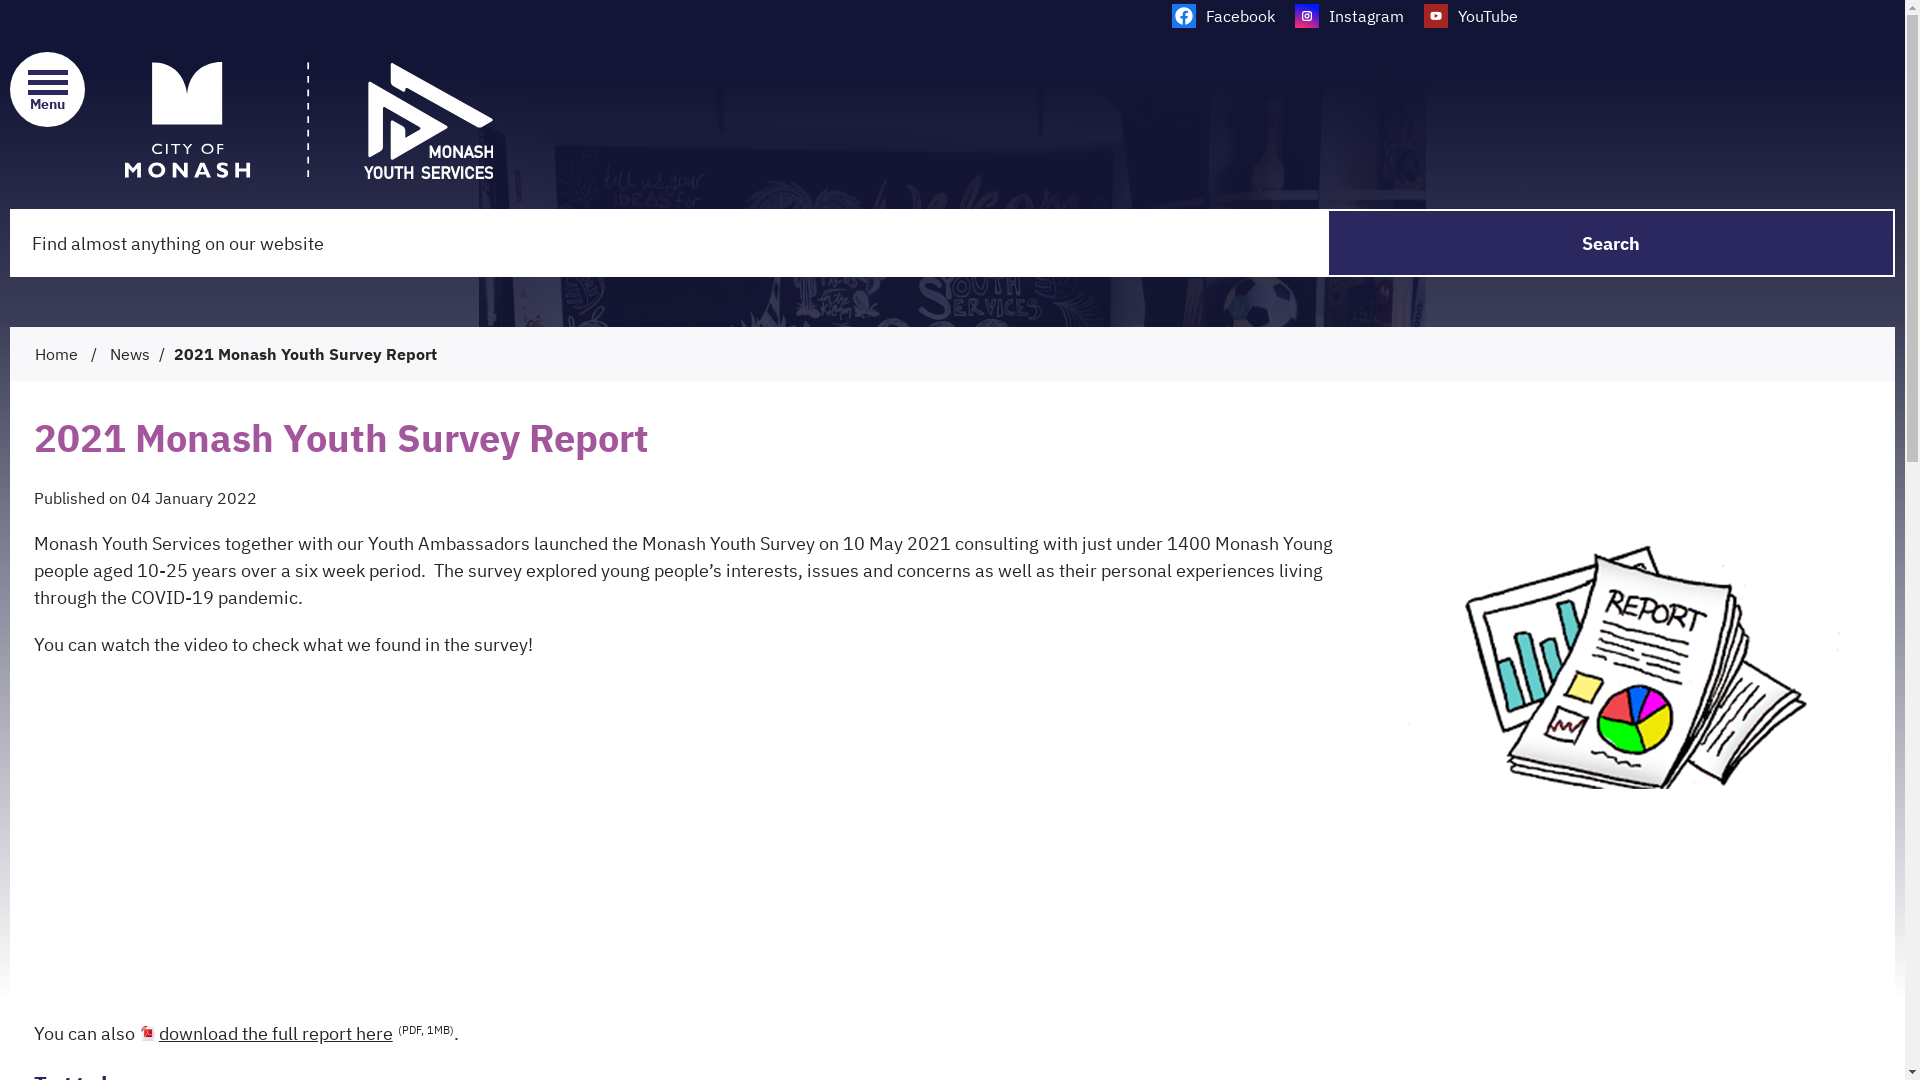  What do you see at coordinates (1611, 243) in the screenshot?
I see `Search` at bounding box center [1611, 243].